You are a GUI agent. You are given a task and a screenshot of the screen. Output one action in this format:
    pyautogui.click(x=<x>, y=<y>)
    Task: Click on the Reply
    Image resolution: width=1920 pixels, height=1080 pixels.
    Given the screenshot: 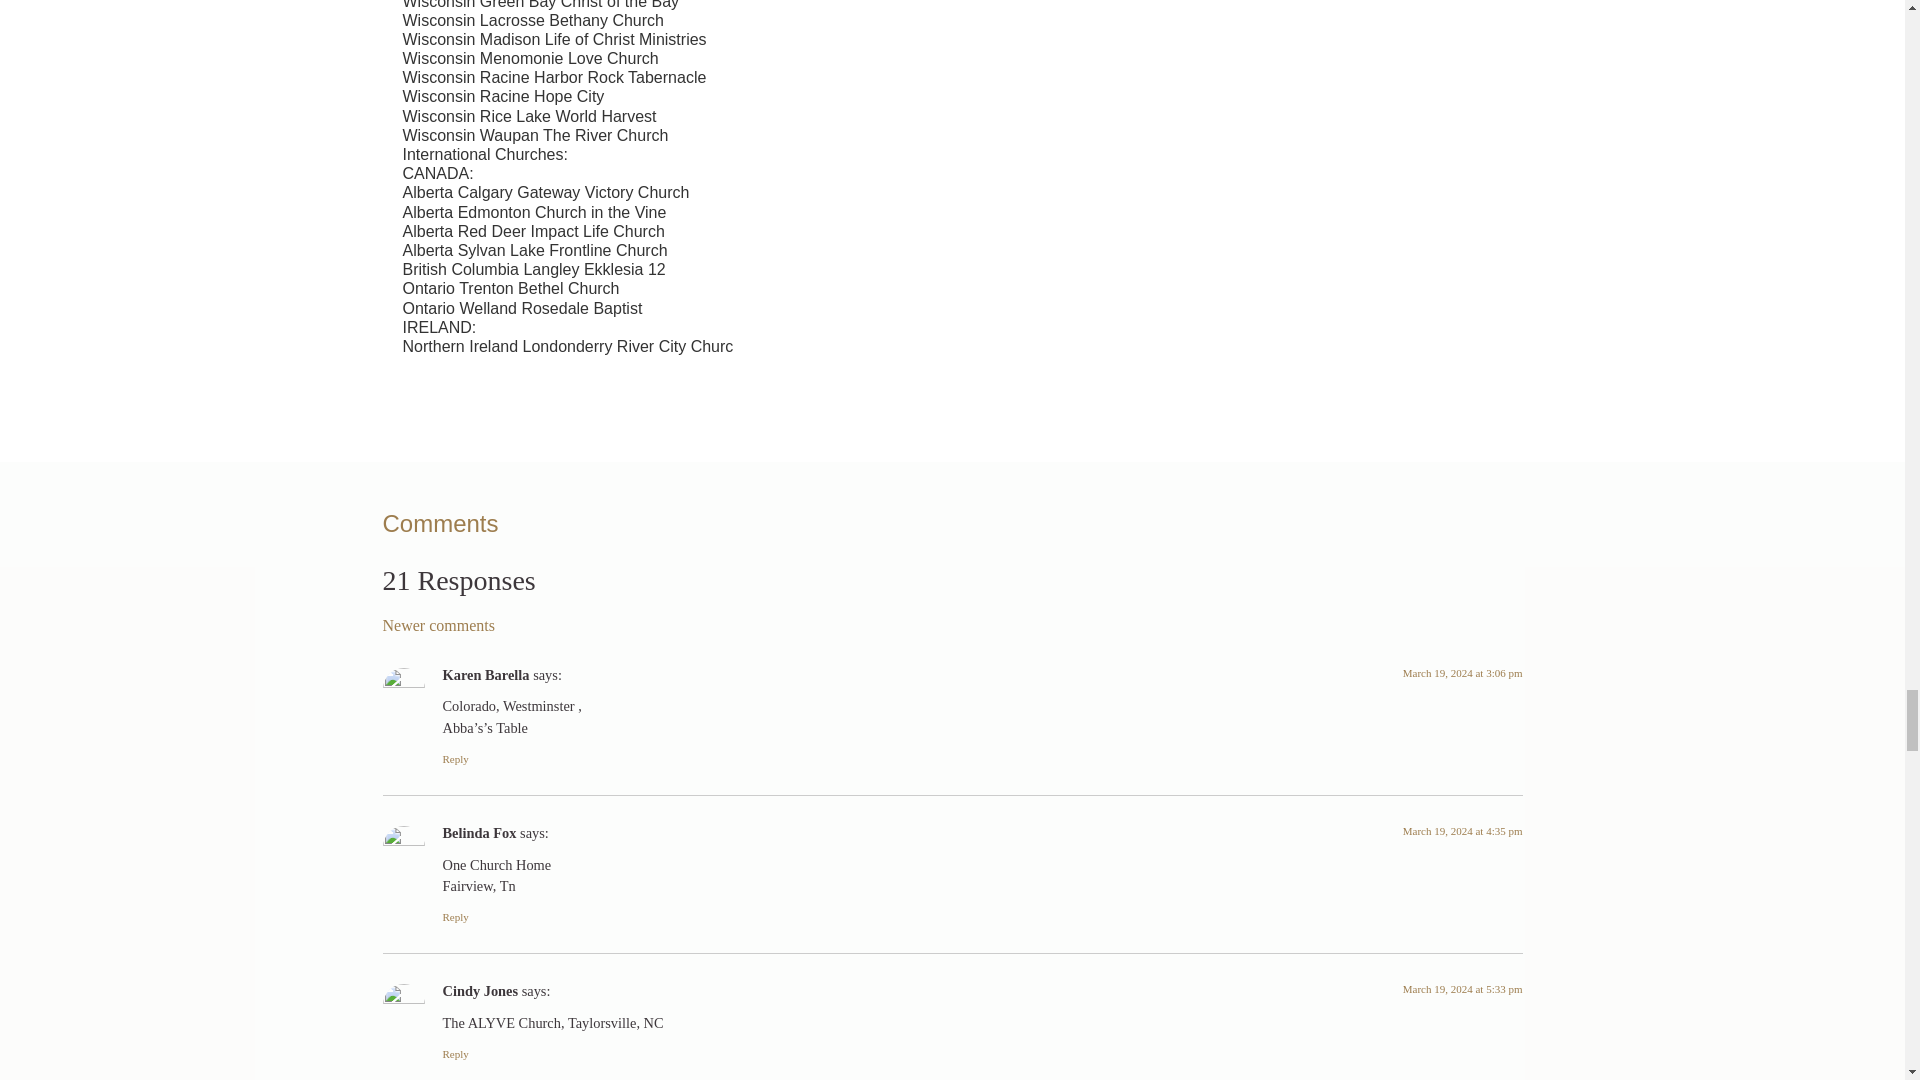 What is the action you would take?
    pyautogui.click(x=454, y=758)
    